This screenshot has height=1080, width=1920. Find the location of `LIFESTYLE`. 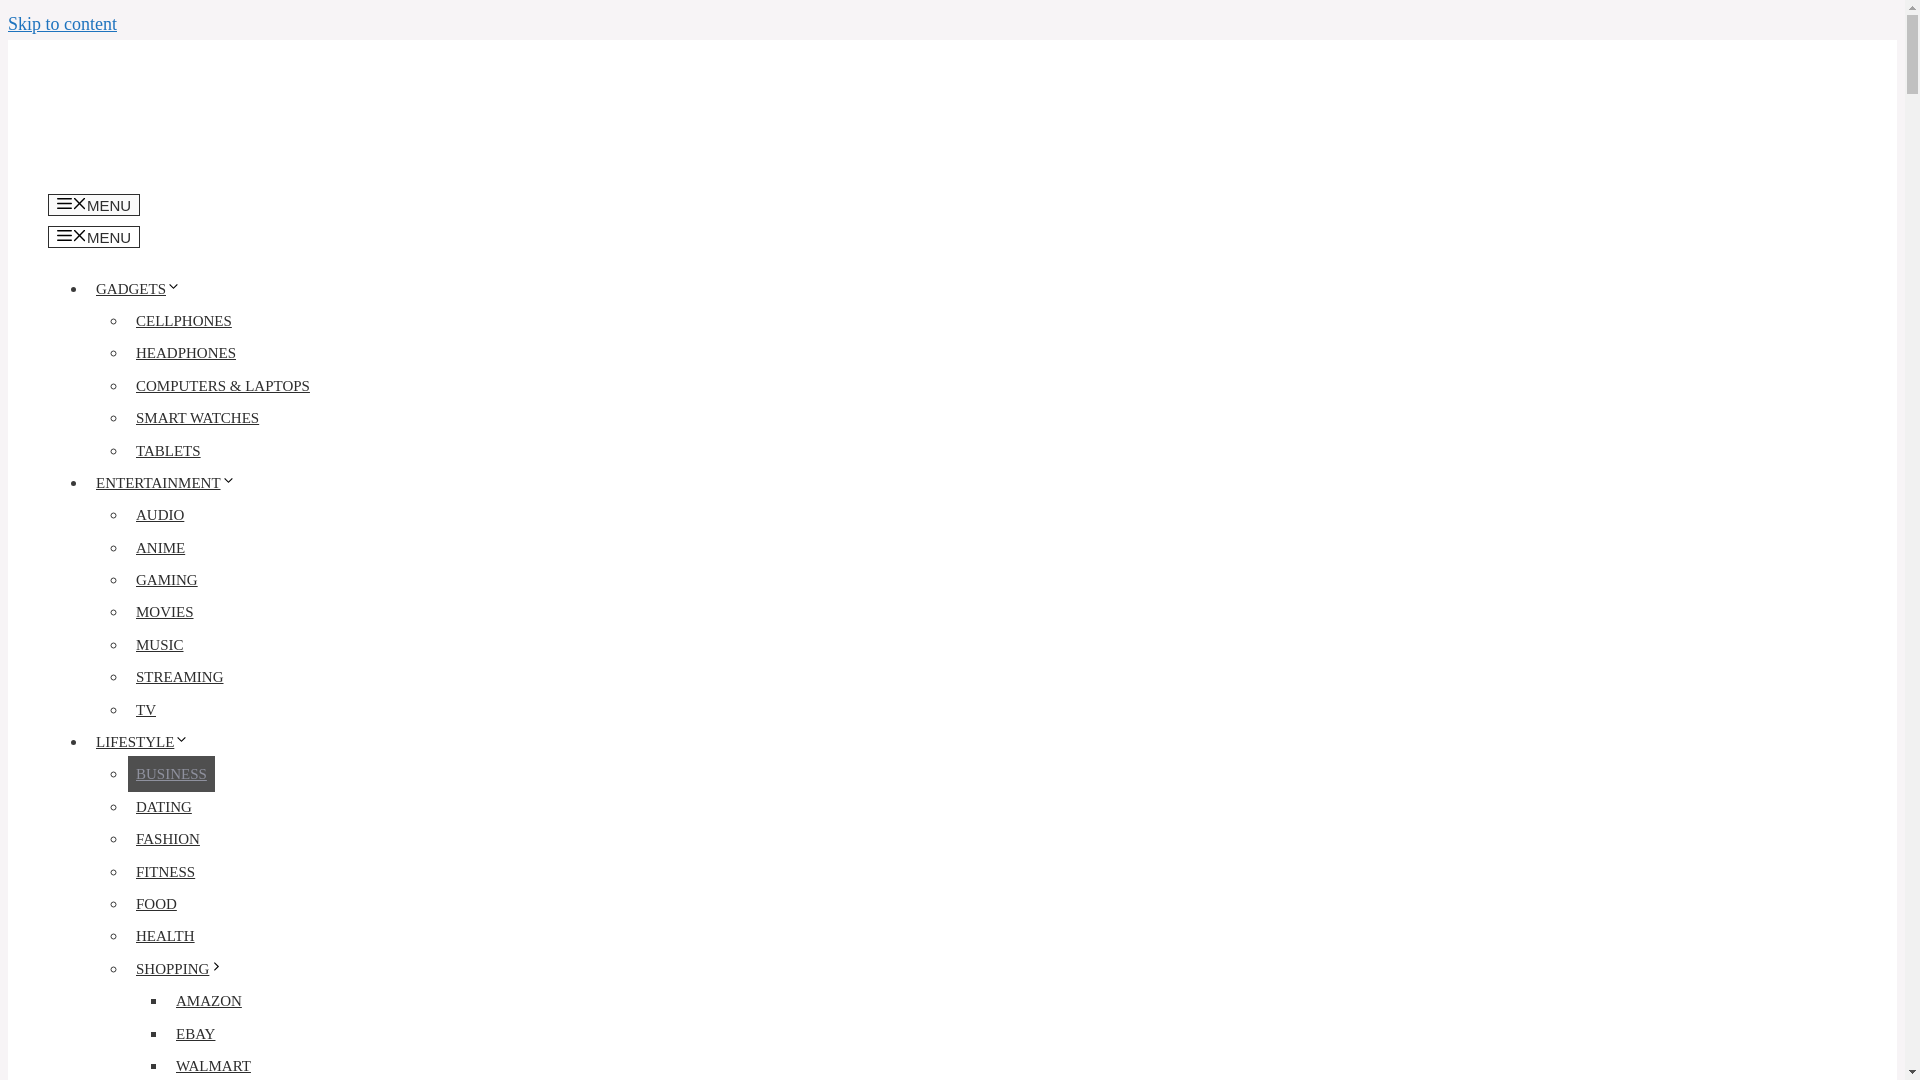

LIFESTYLE is located at coordinates (146, 742).